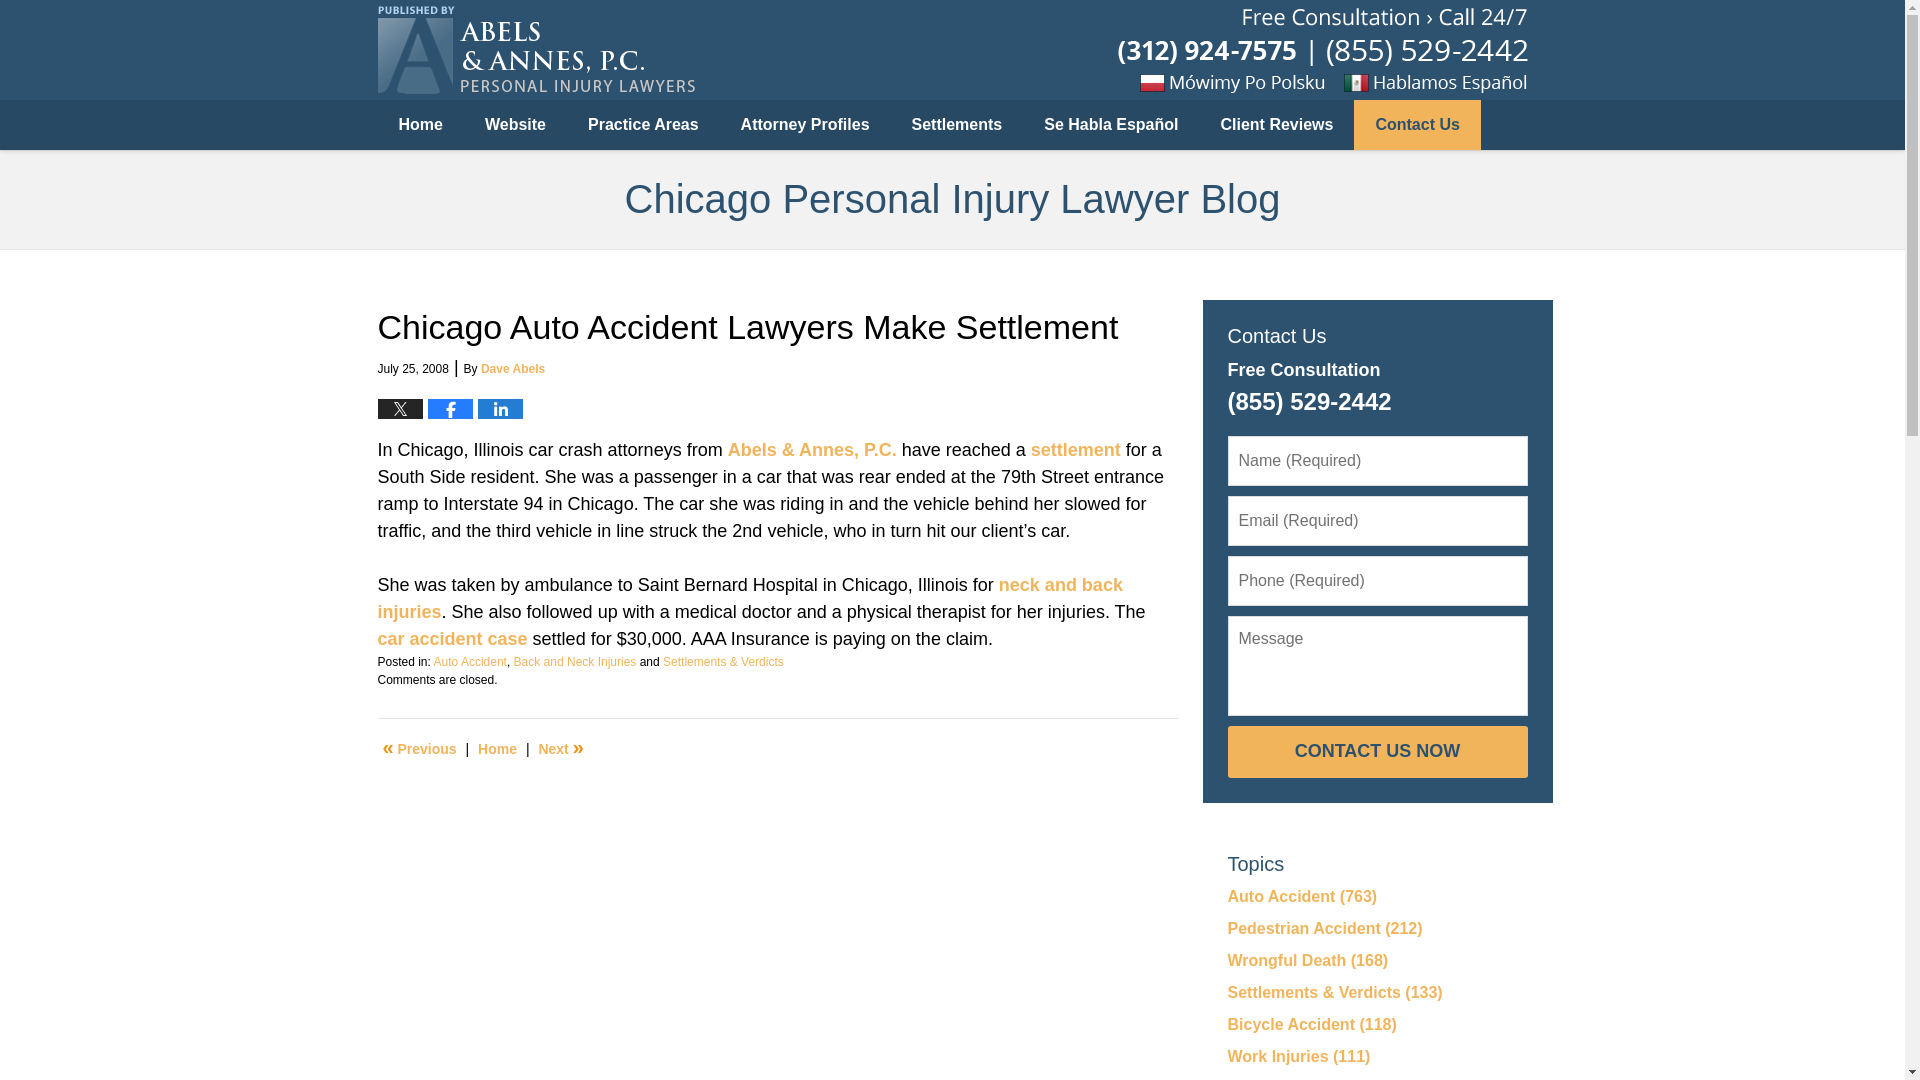  Describe the element at coordinates (1278, 125) in the screenshot. I see `Client Reviews` at that location.